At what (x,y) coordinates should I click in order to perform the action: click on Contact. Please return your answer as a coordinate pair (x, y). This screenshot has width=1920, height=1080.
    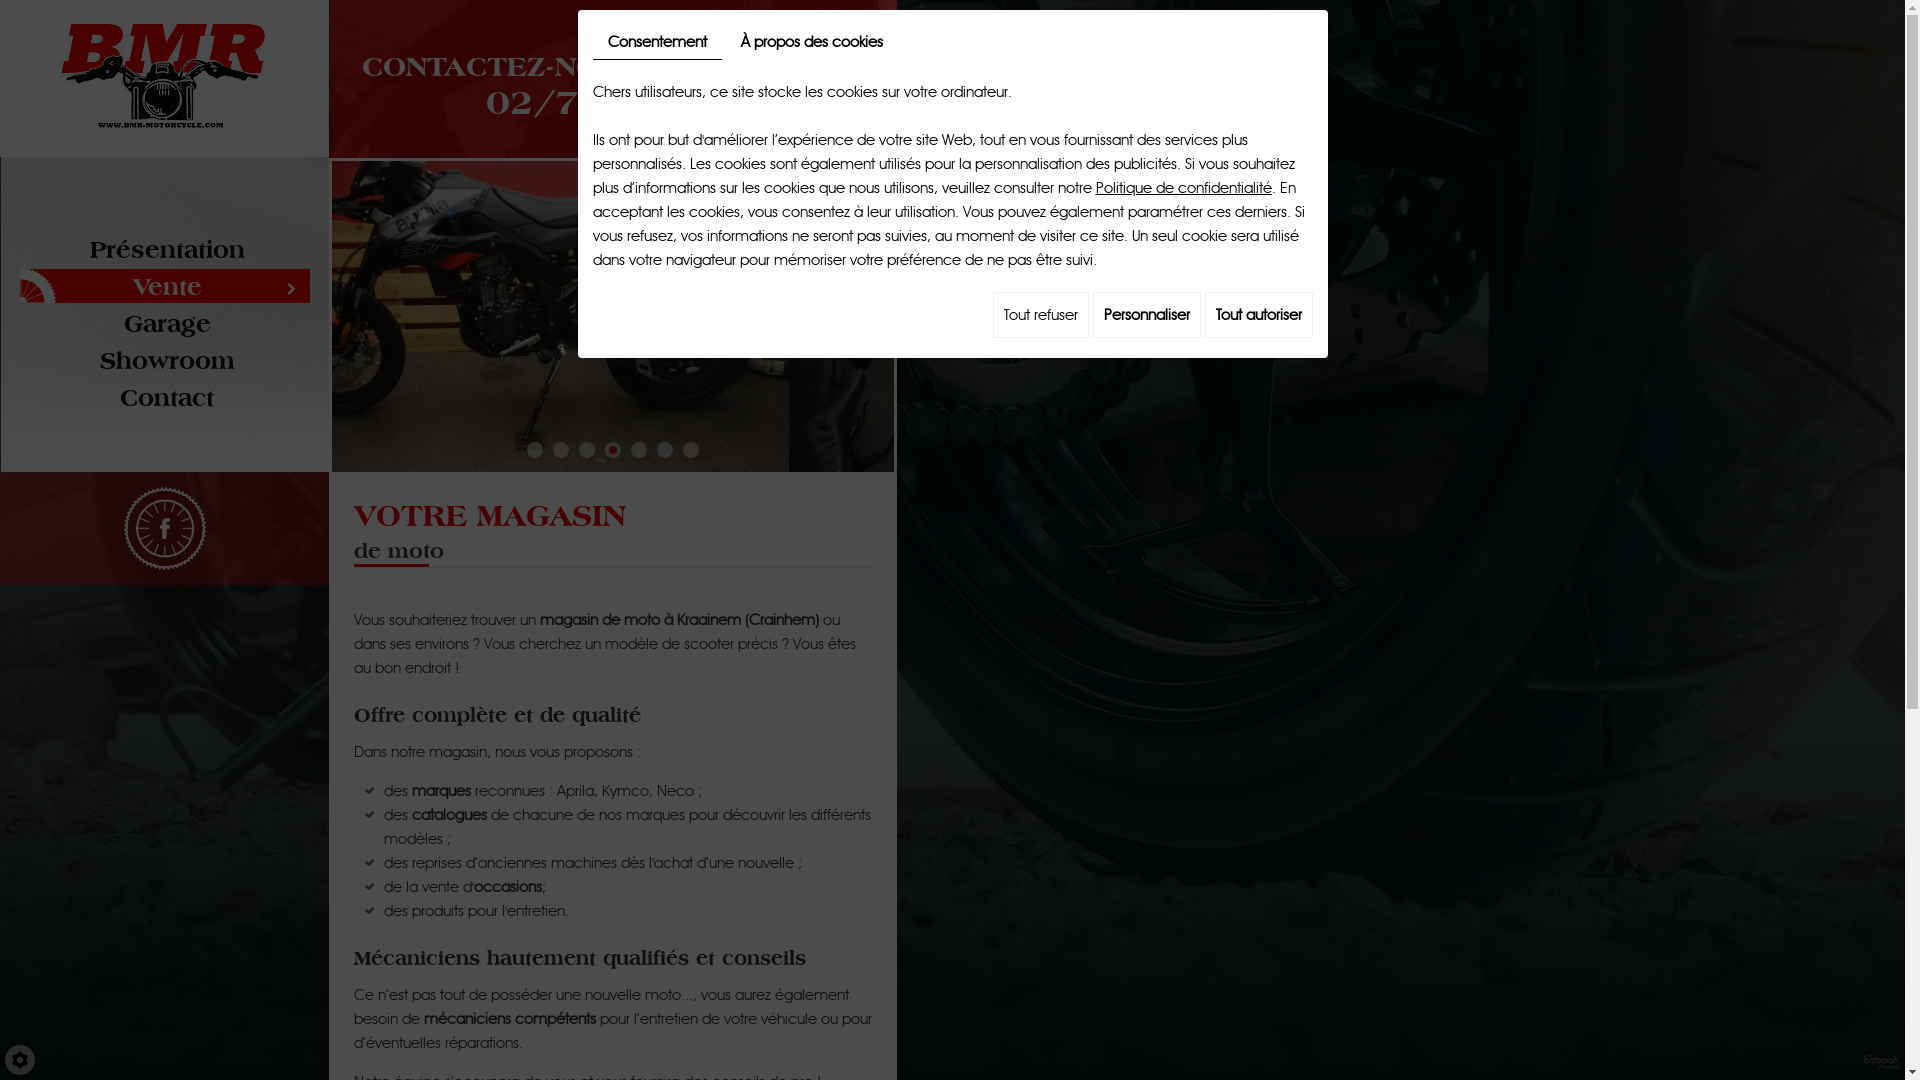
    Looking at the image, I should click on (167, 398).